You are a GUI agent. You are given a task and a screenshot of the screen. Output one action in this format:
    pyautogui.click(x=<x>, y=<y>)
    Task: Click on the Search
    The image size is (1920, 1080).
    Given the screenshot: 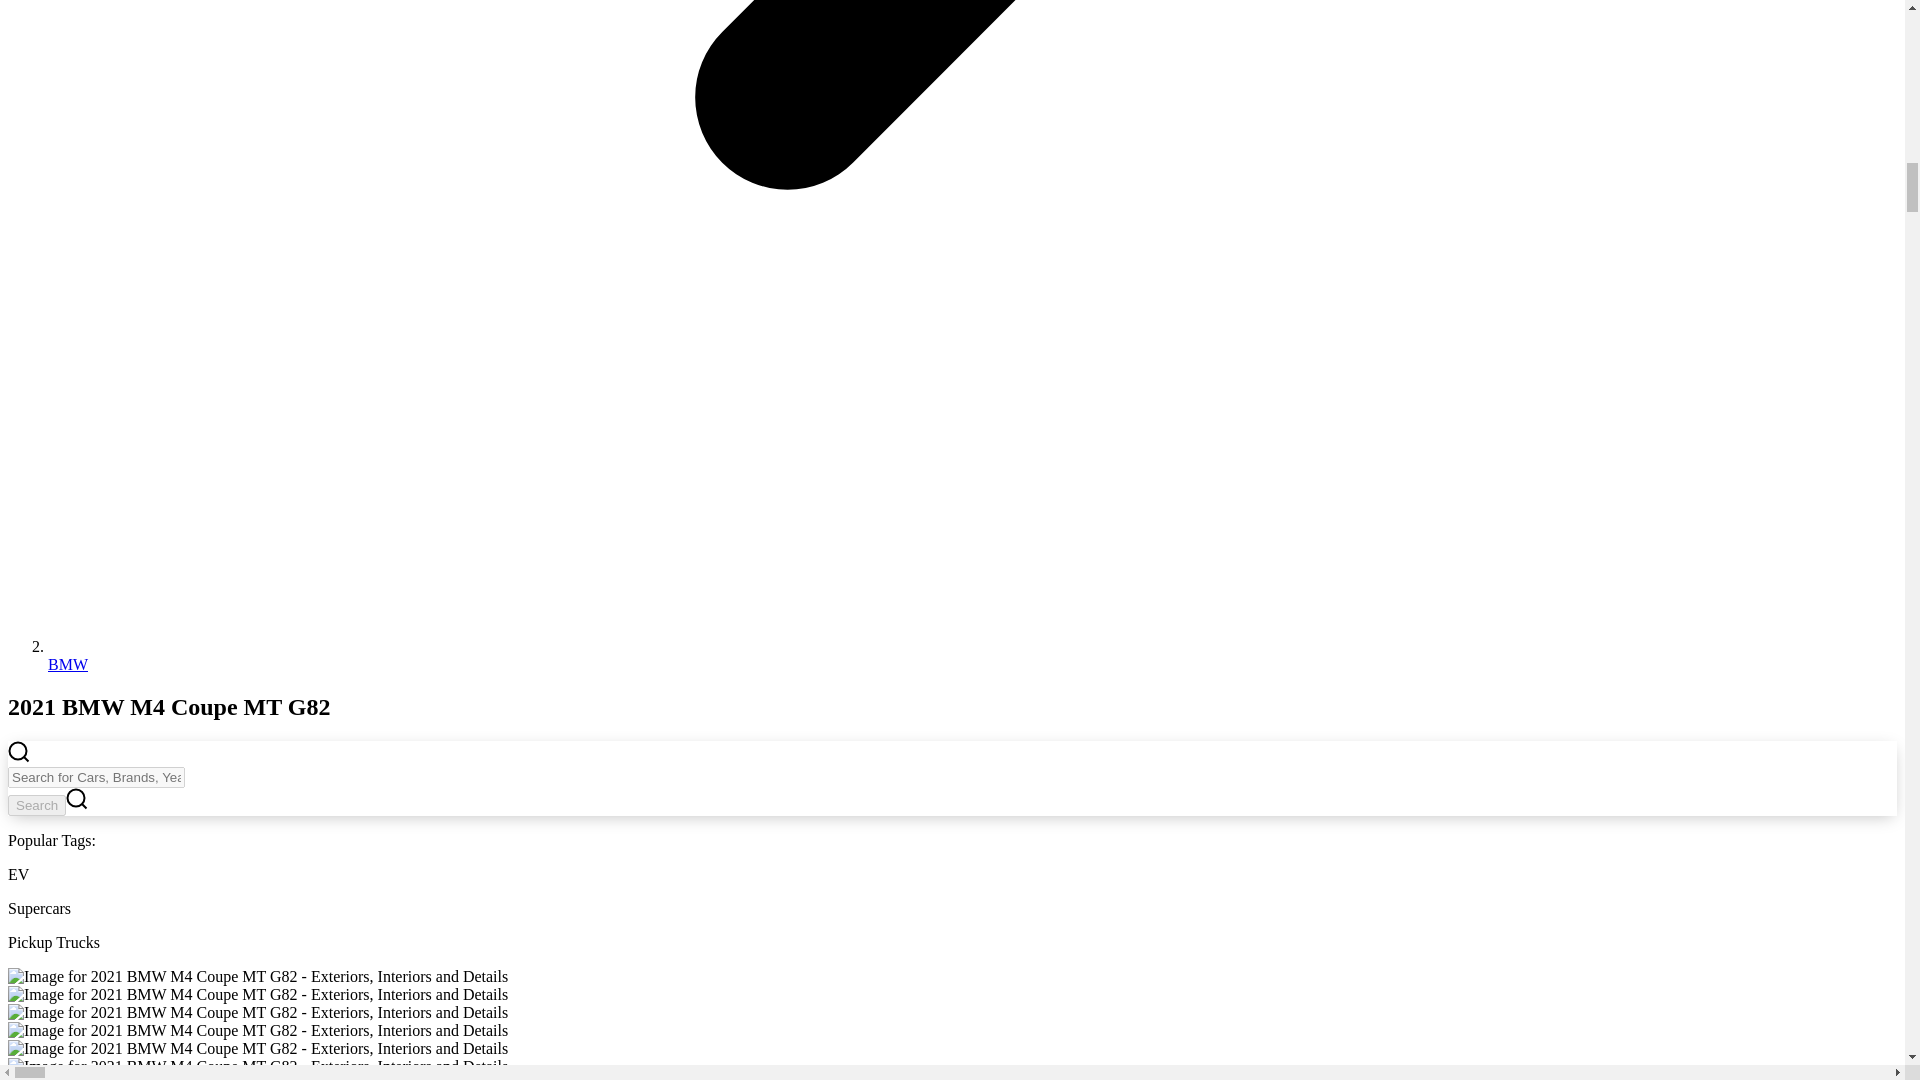 What is the action you would take?
    pyautogui.click(x=36, y=805)
    